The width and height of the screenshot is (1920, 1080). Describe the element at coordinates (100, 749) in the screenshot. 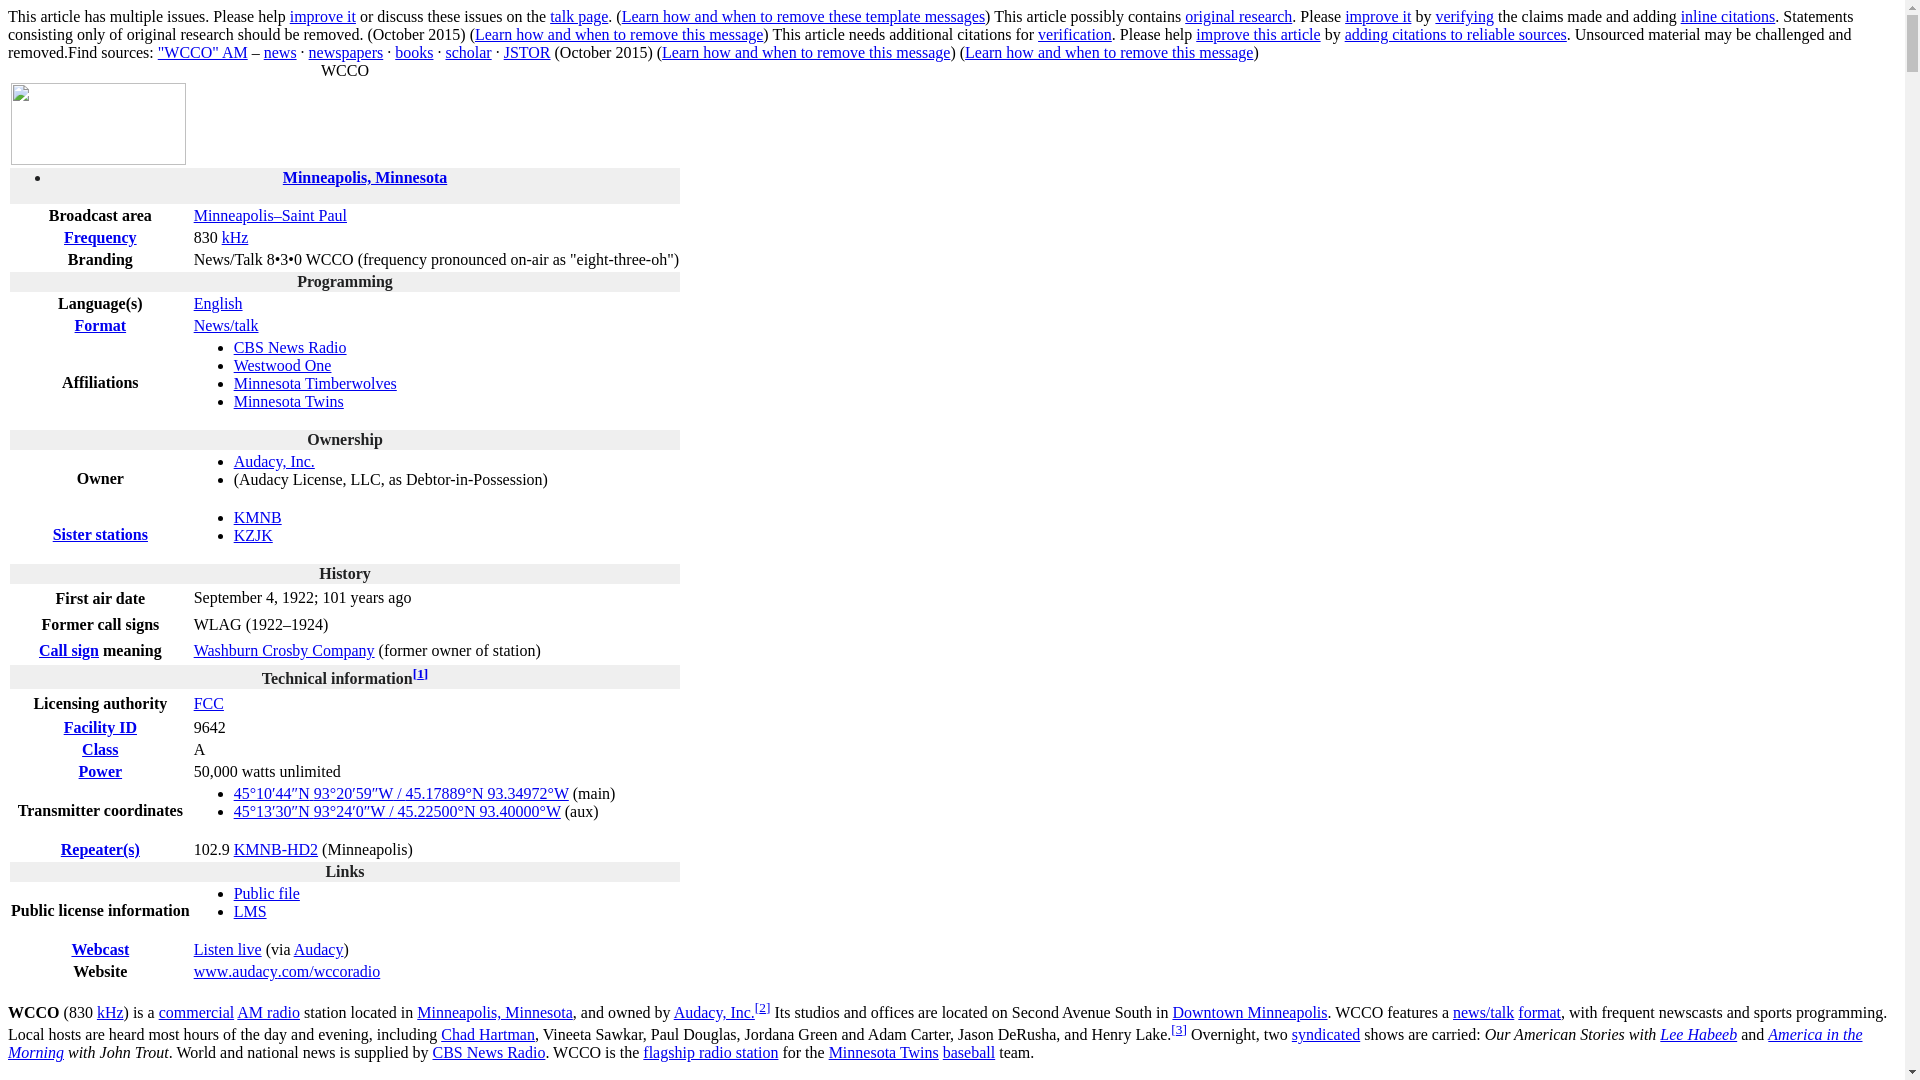

I see `List of North American broadcast station classes` at that location.